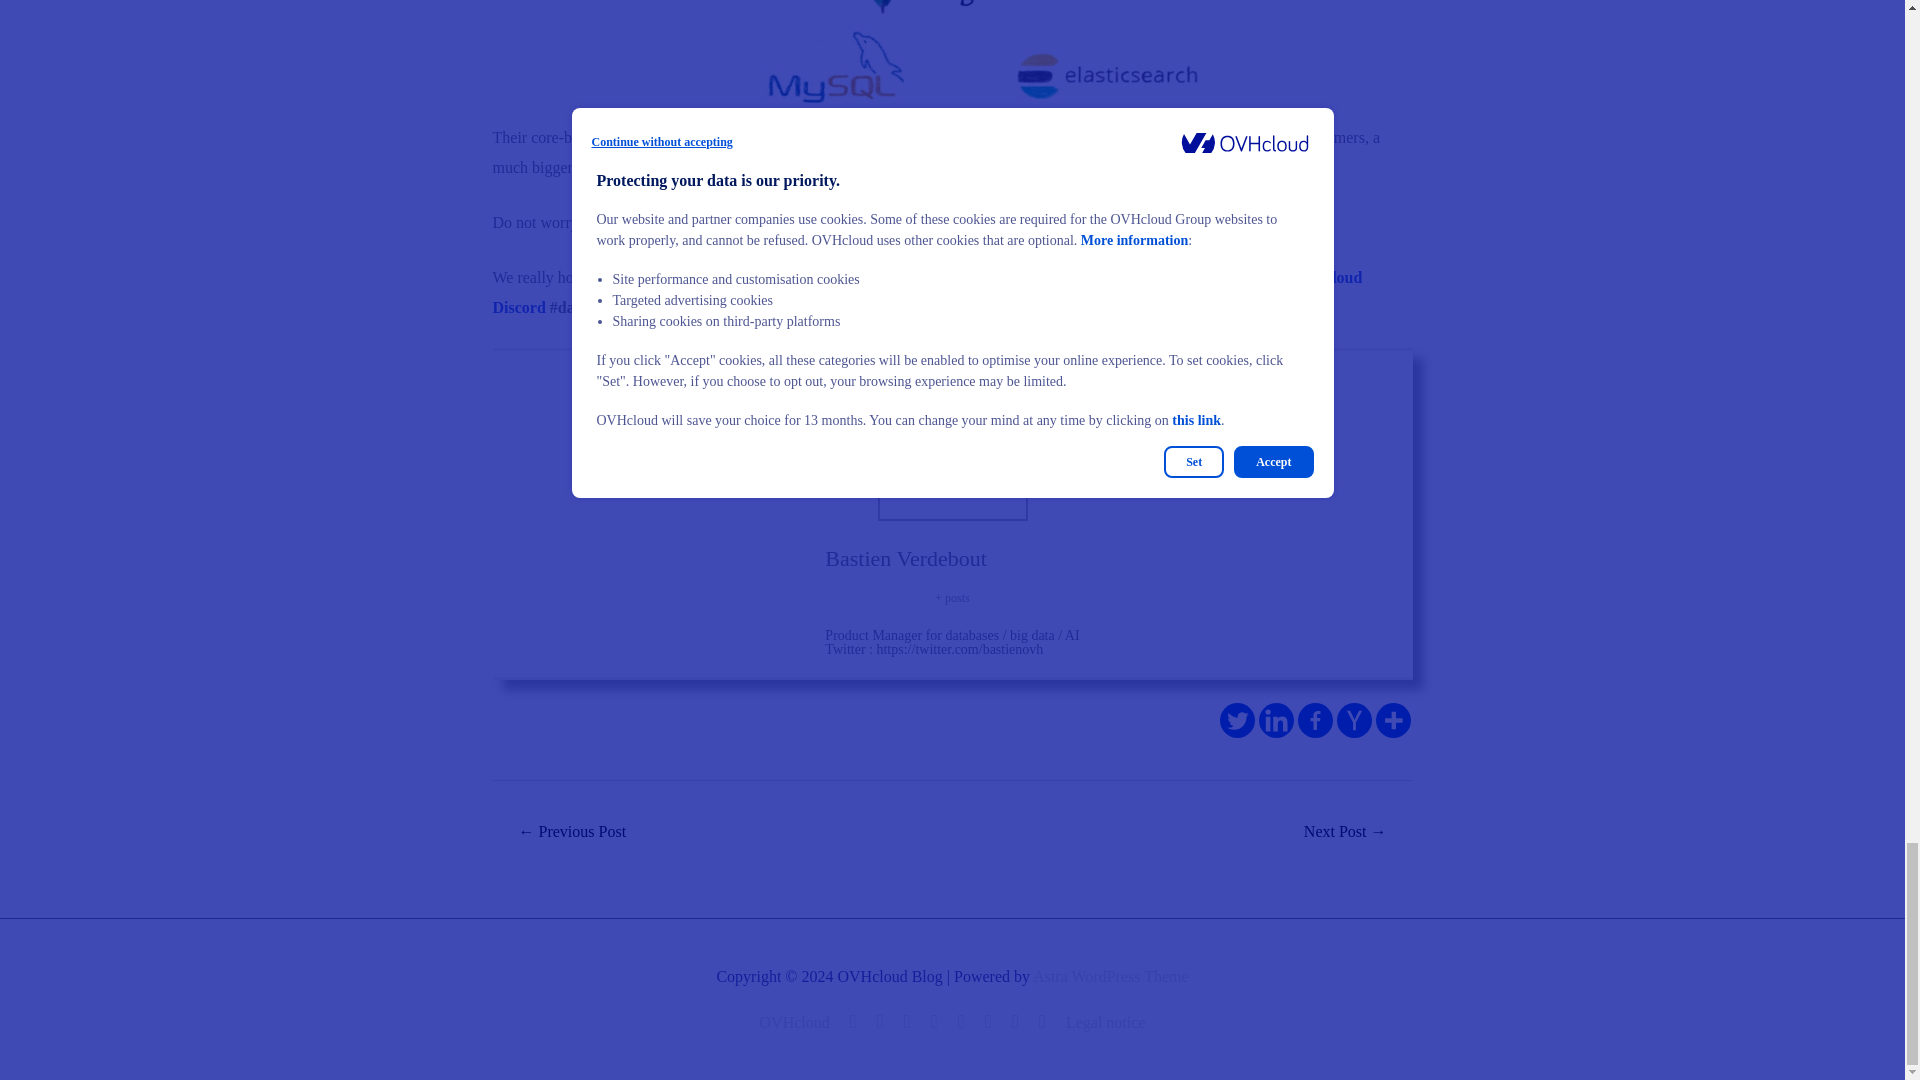 The width and height of the screenshot is (1920, 1080). I want to click on OVHcloud, so click(798, 1022).